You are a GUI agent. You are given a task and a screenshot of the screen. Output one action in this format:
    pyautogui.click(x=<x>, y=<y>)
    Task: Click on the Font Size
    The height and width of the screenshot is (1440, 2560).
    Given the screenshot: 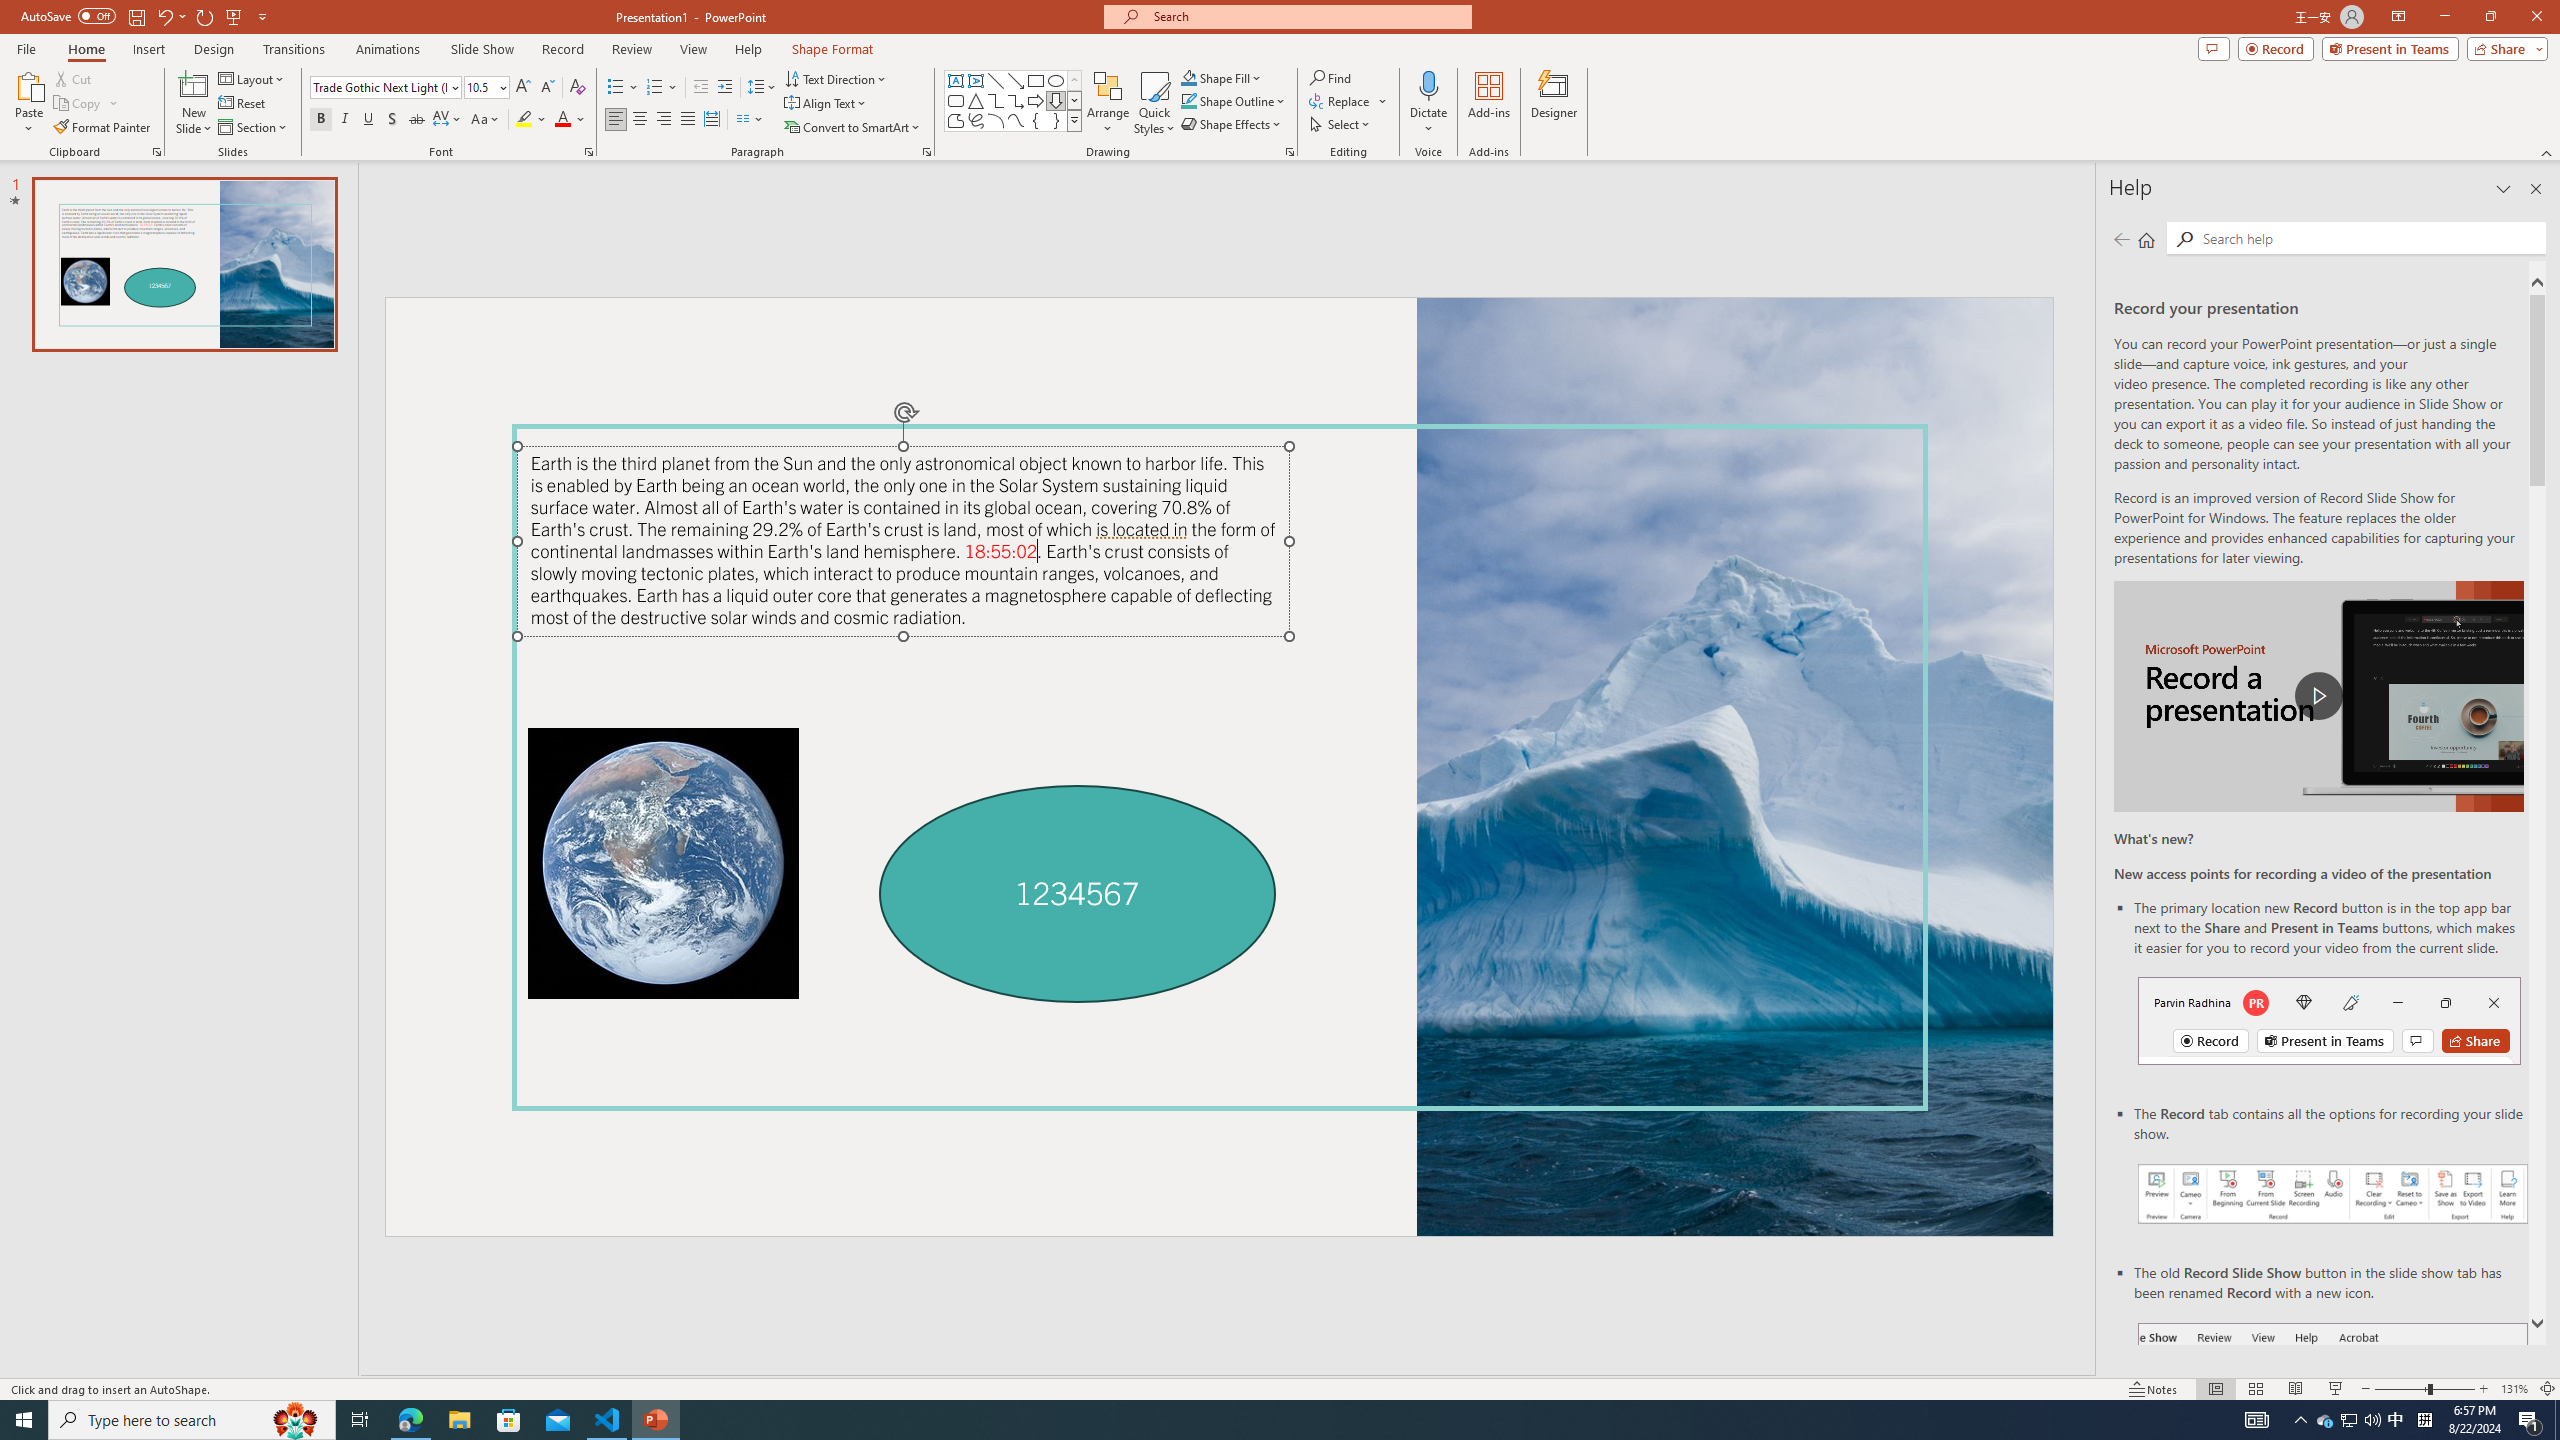 What is the action you would take?
    pyautogui.click(x=480, y=86)
    